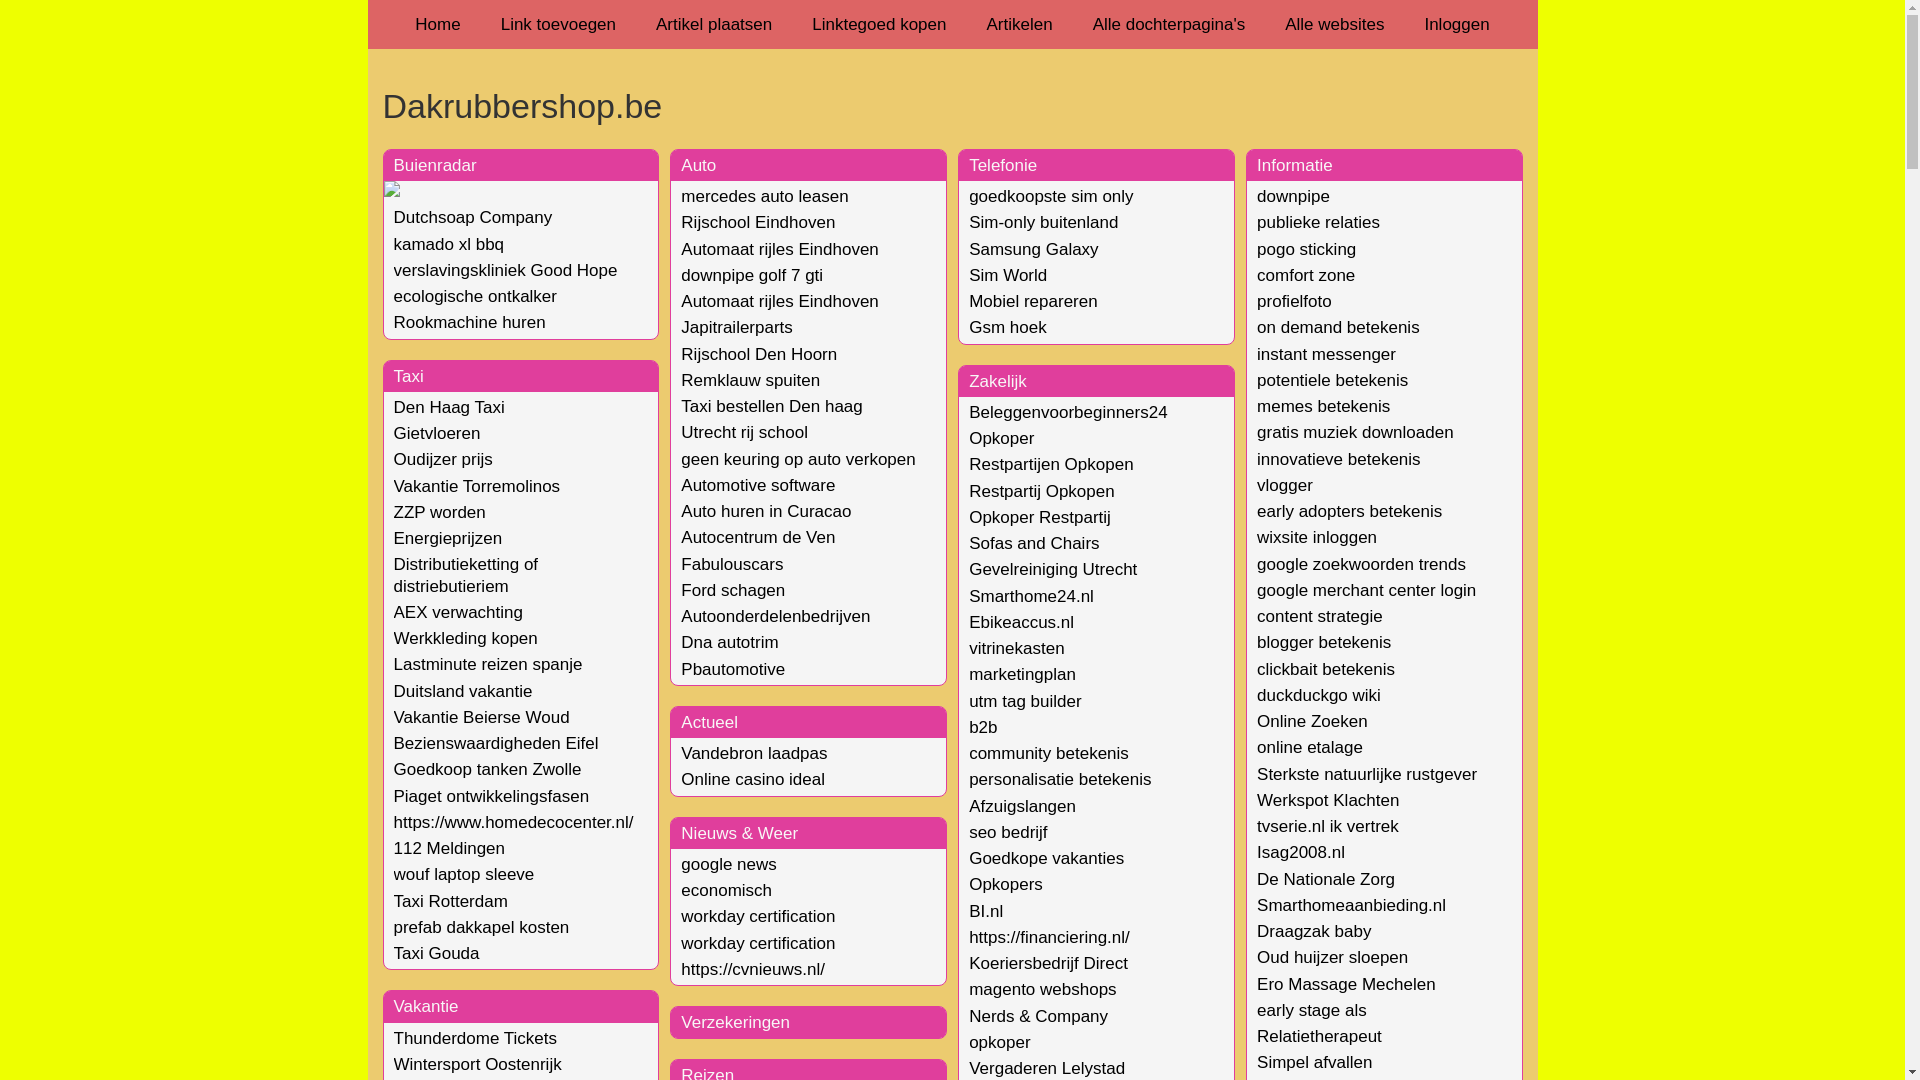 This screenshot has height=1080, width=1920. I want to click on Vandebron laadpas, so click(754, 754).